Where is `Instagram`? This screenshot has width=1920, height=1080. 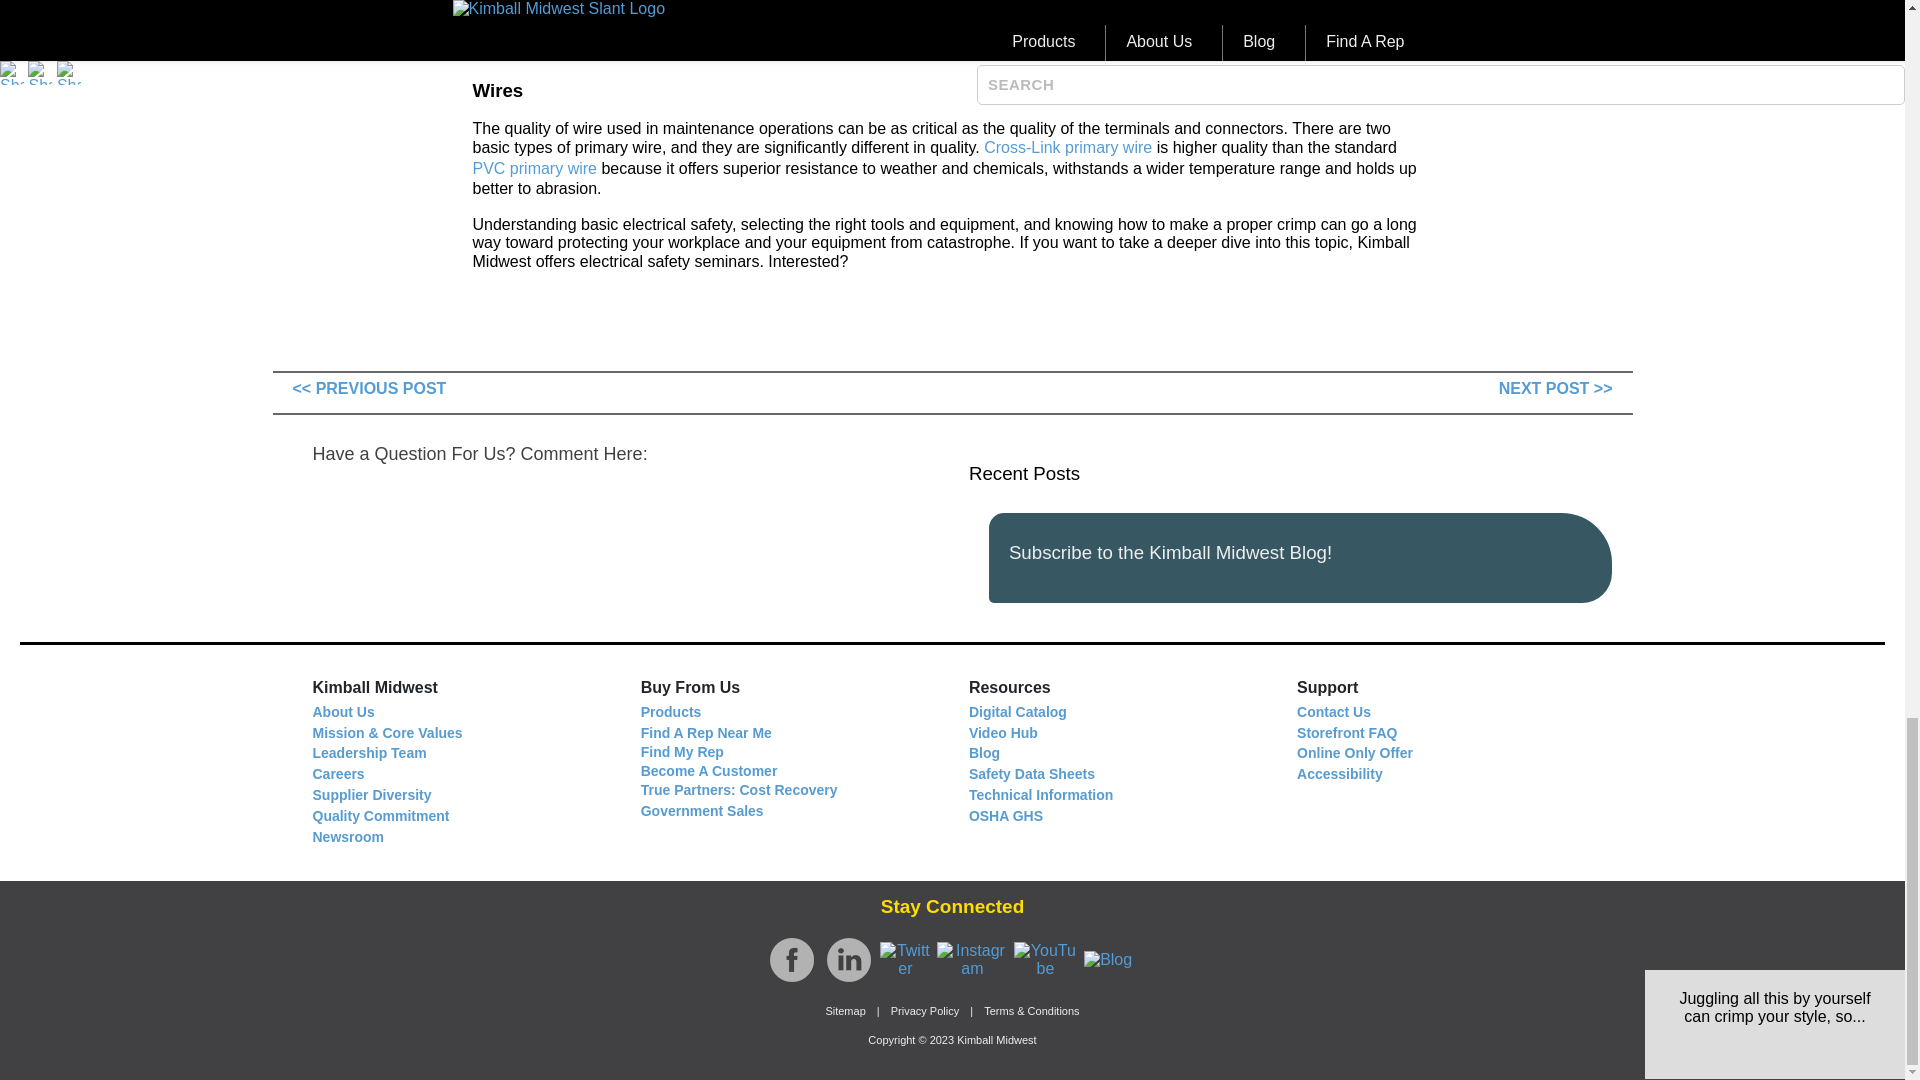 Instagram is located at coordinates (972, 960).